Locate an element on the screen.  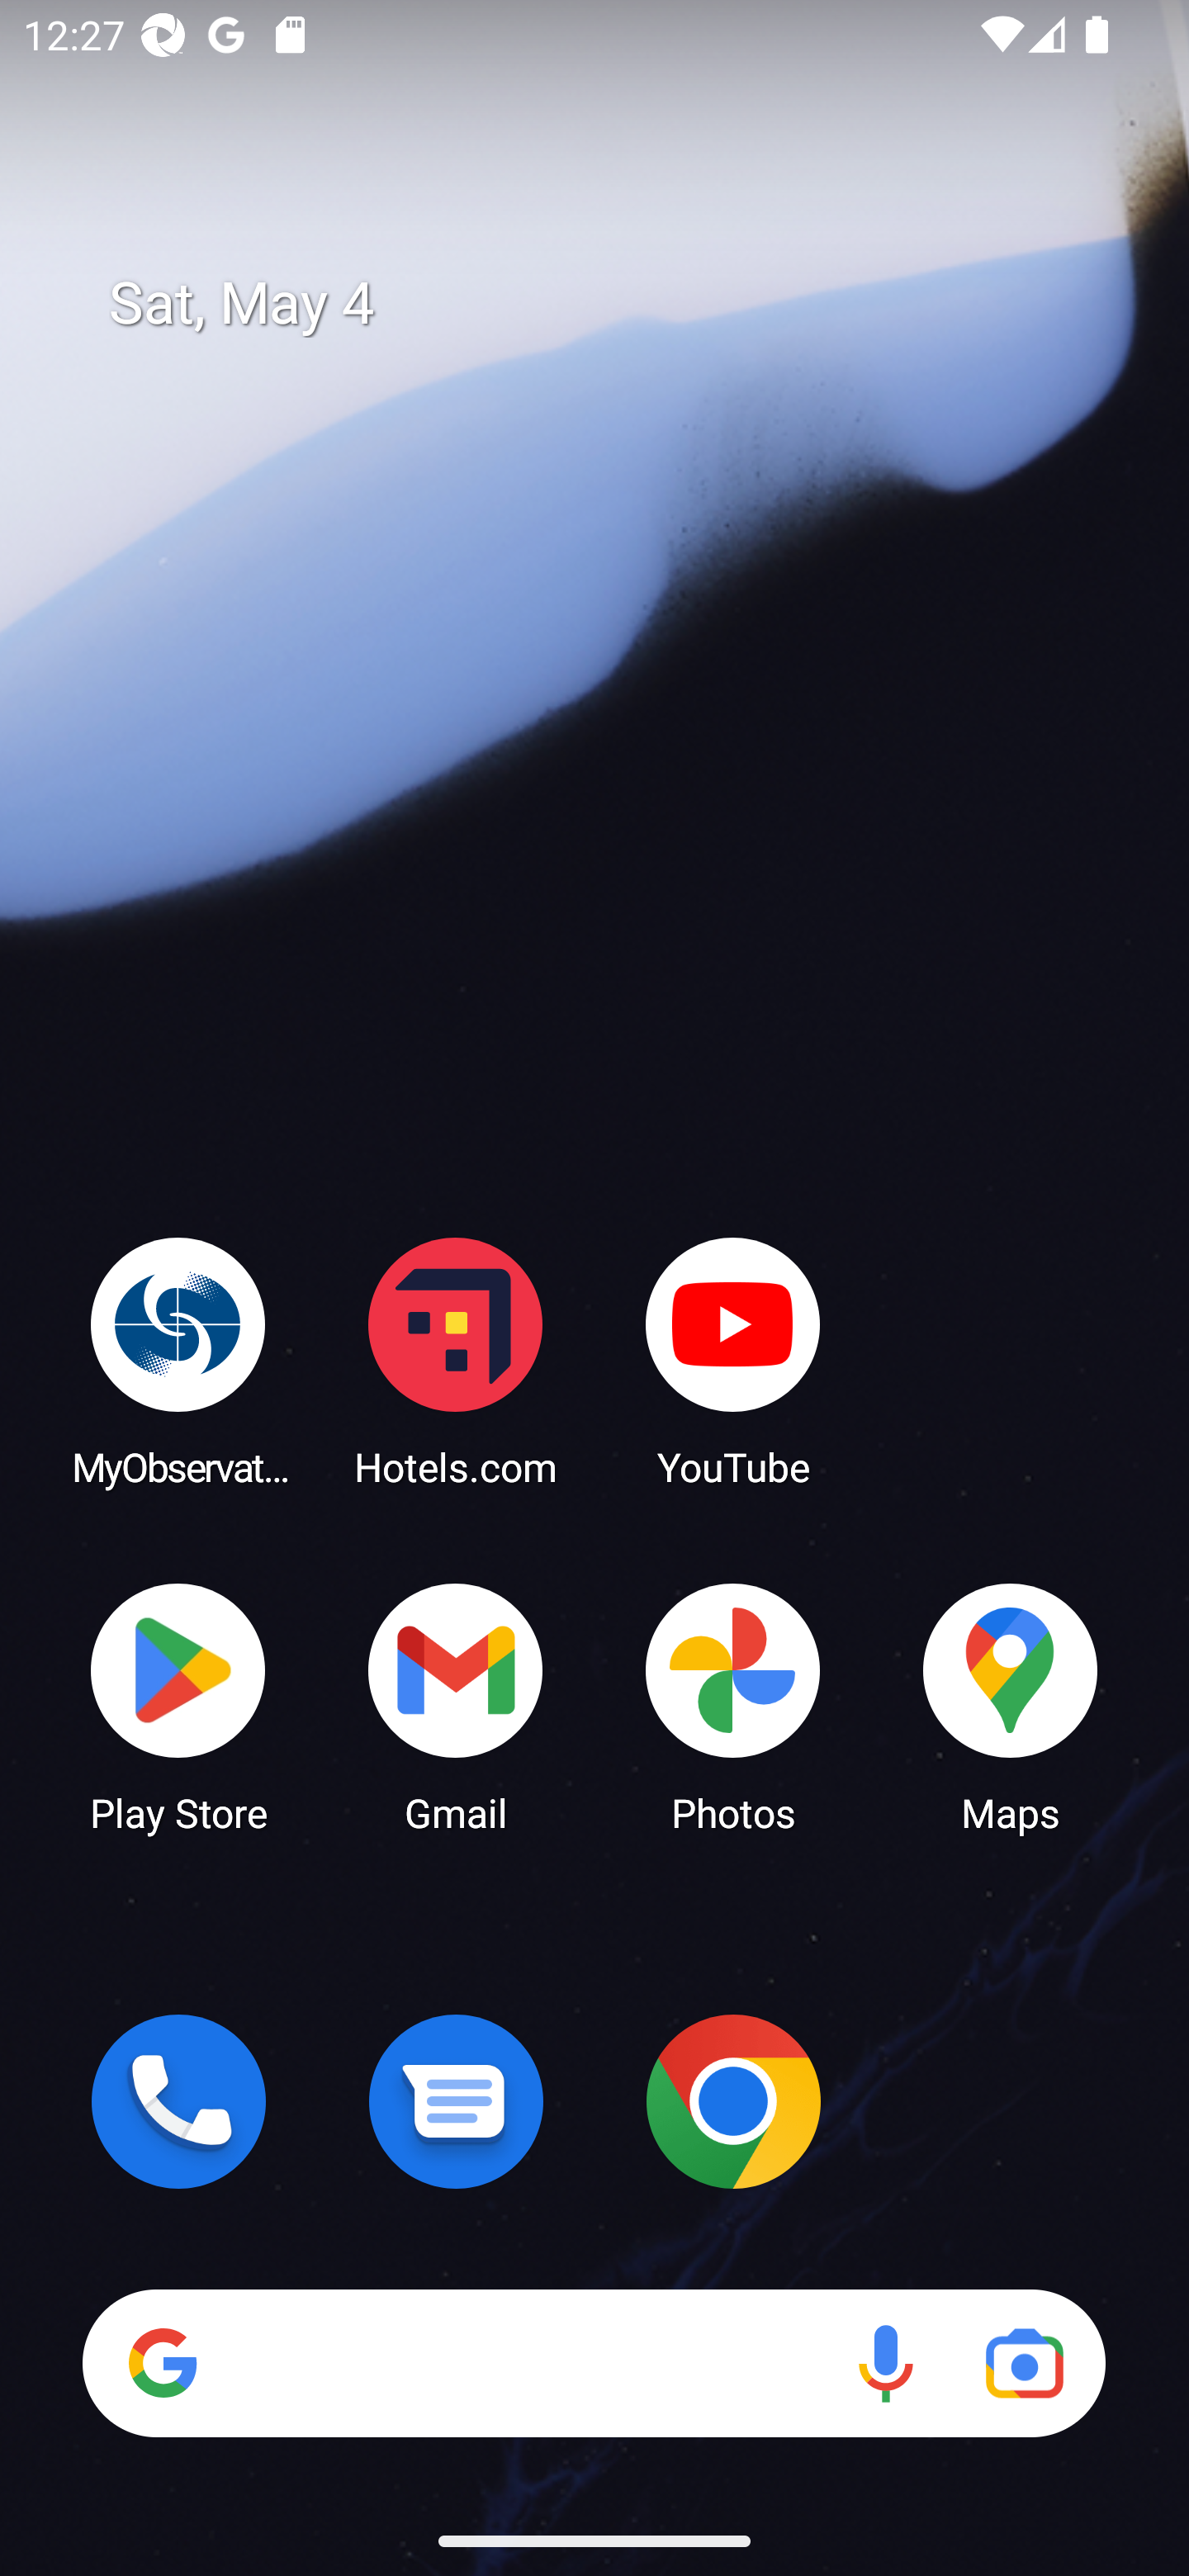
Gmail is located at coordinates (456, 1706).